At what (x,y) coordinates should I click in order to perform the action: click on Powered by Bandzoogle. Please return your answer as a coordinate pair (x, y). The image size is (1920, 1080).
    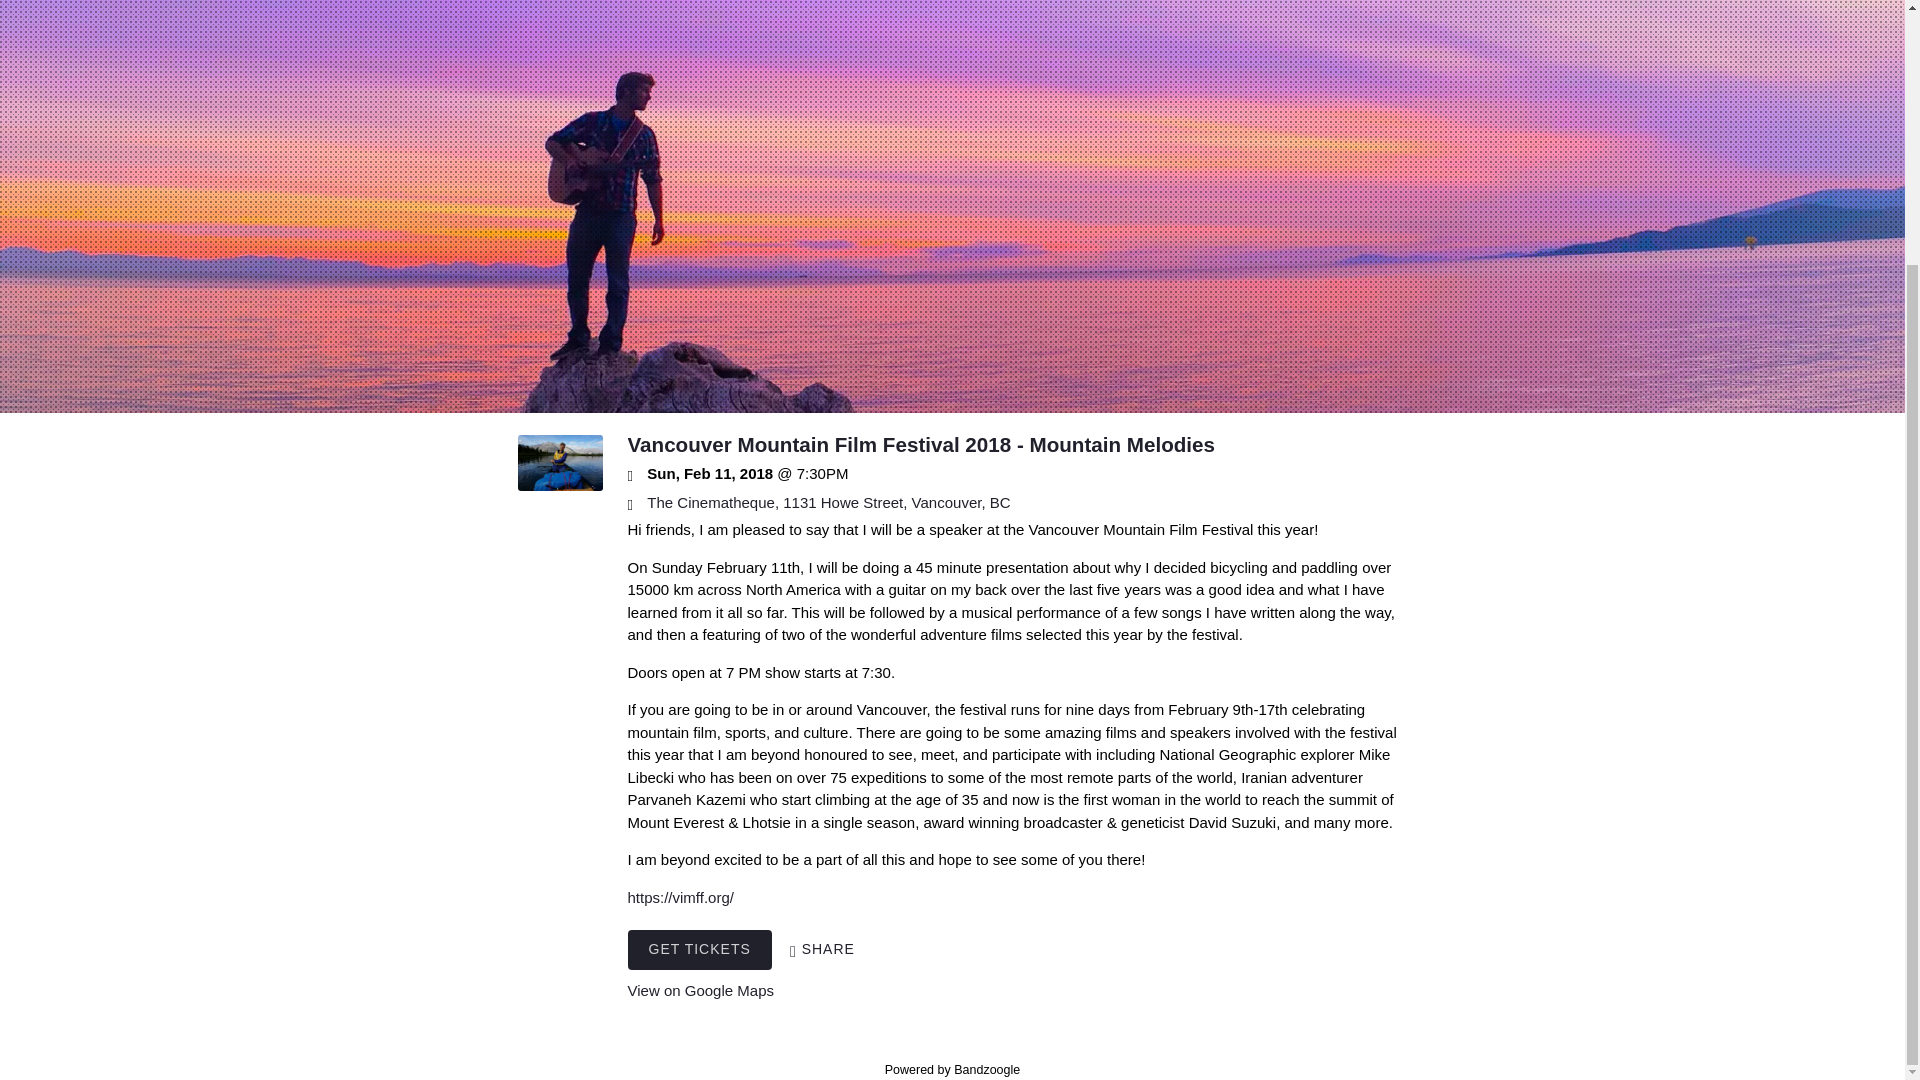
    Looking at the image, I should click on (953, 1069).